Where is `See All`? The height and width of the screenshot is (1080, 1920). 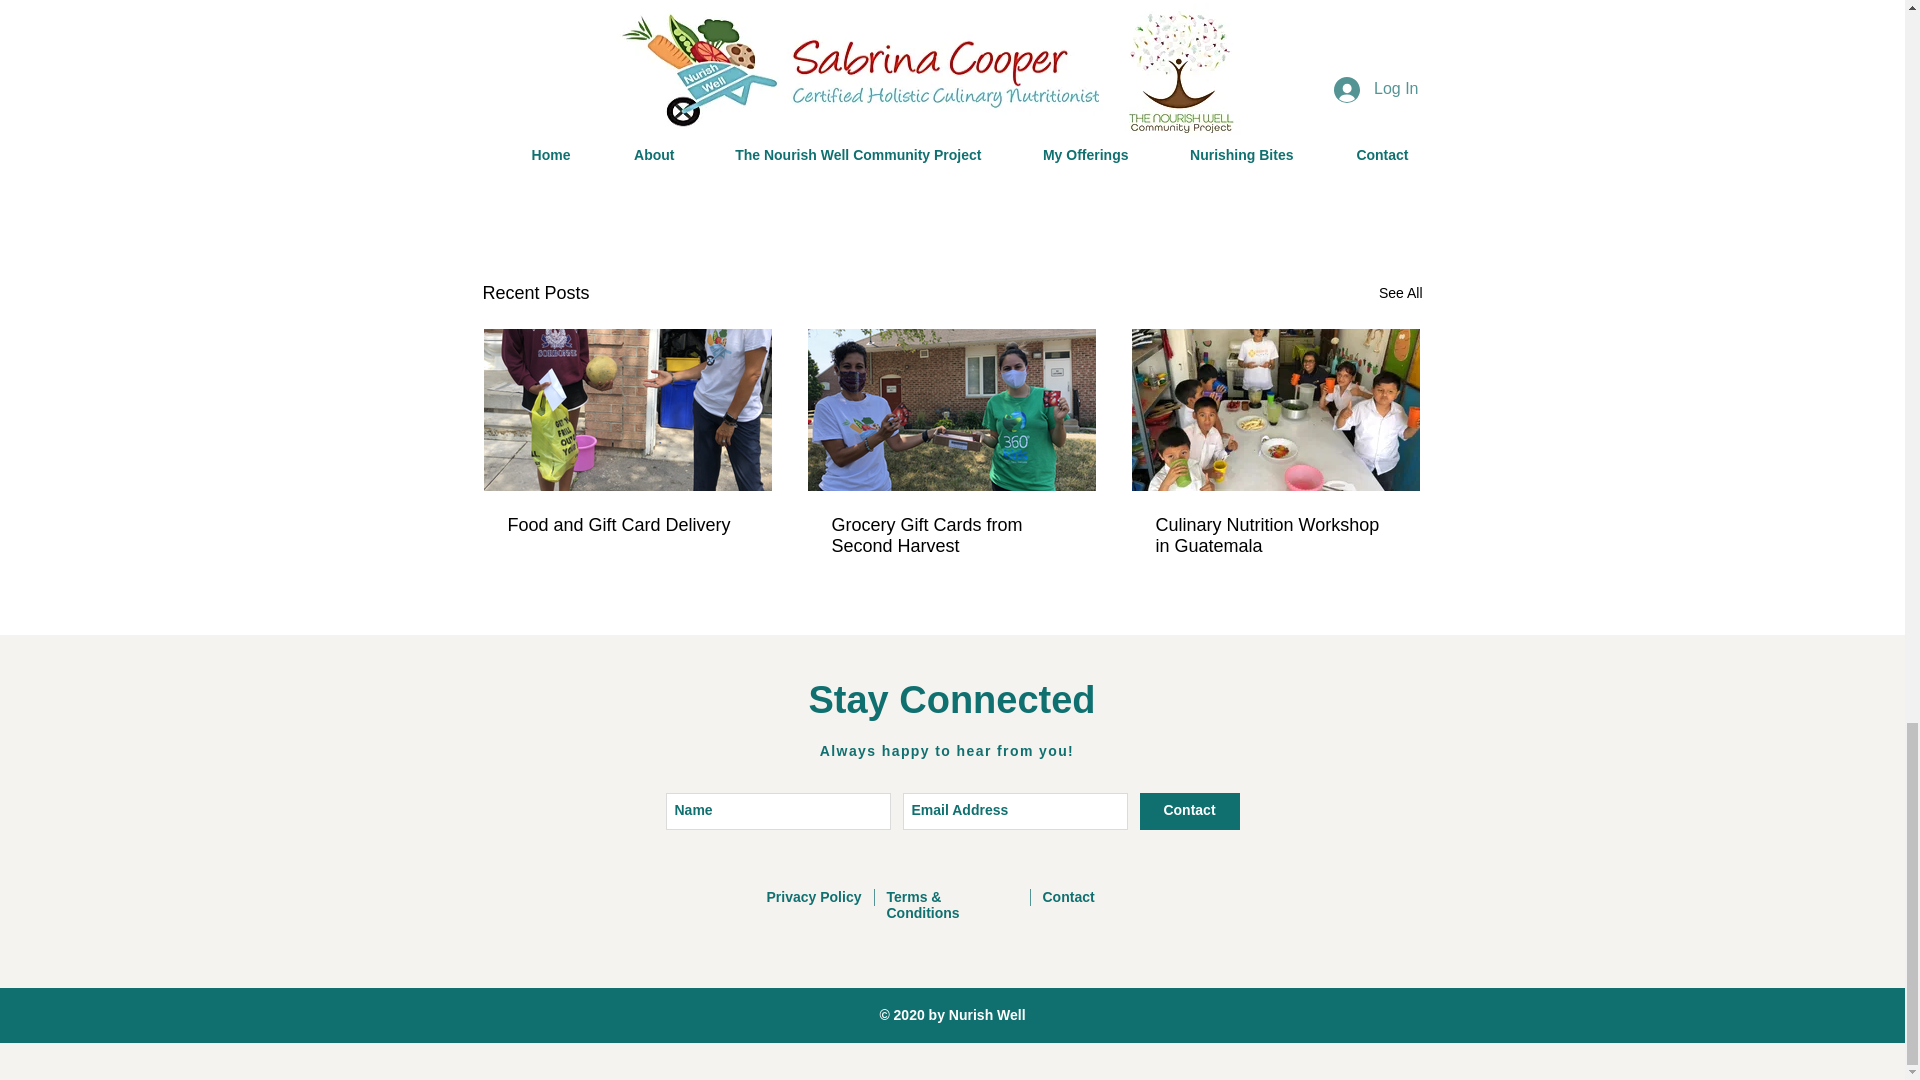 See All is located at coordinates (1400, 292).